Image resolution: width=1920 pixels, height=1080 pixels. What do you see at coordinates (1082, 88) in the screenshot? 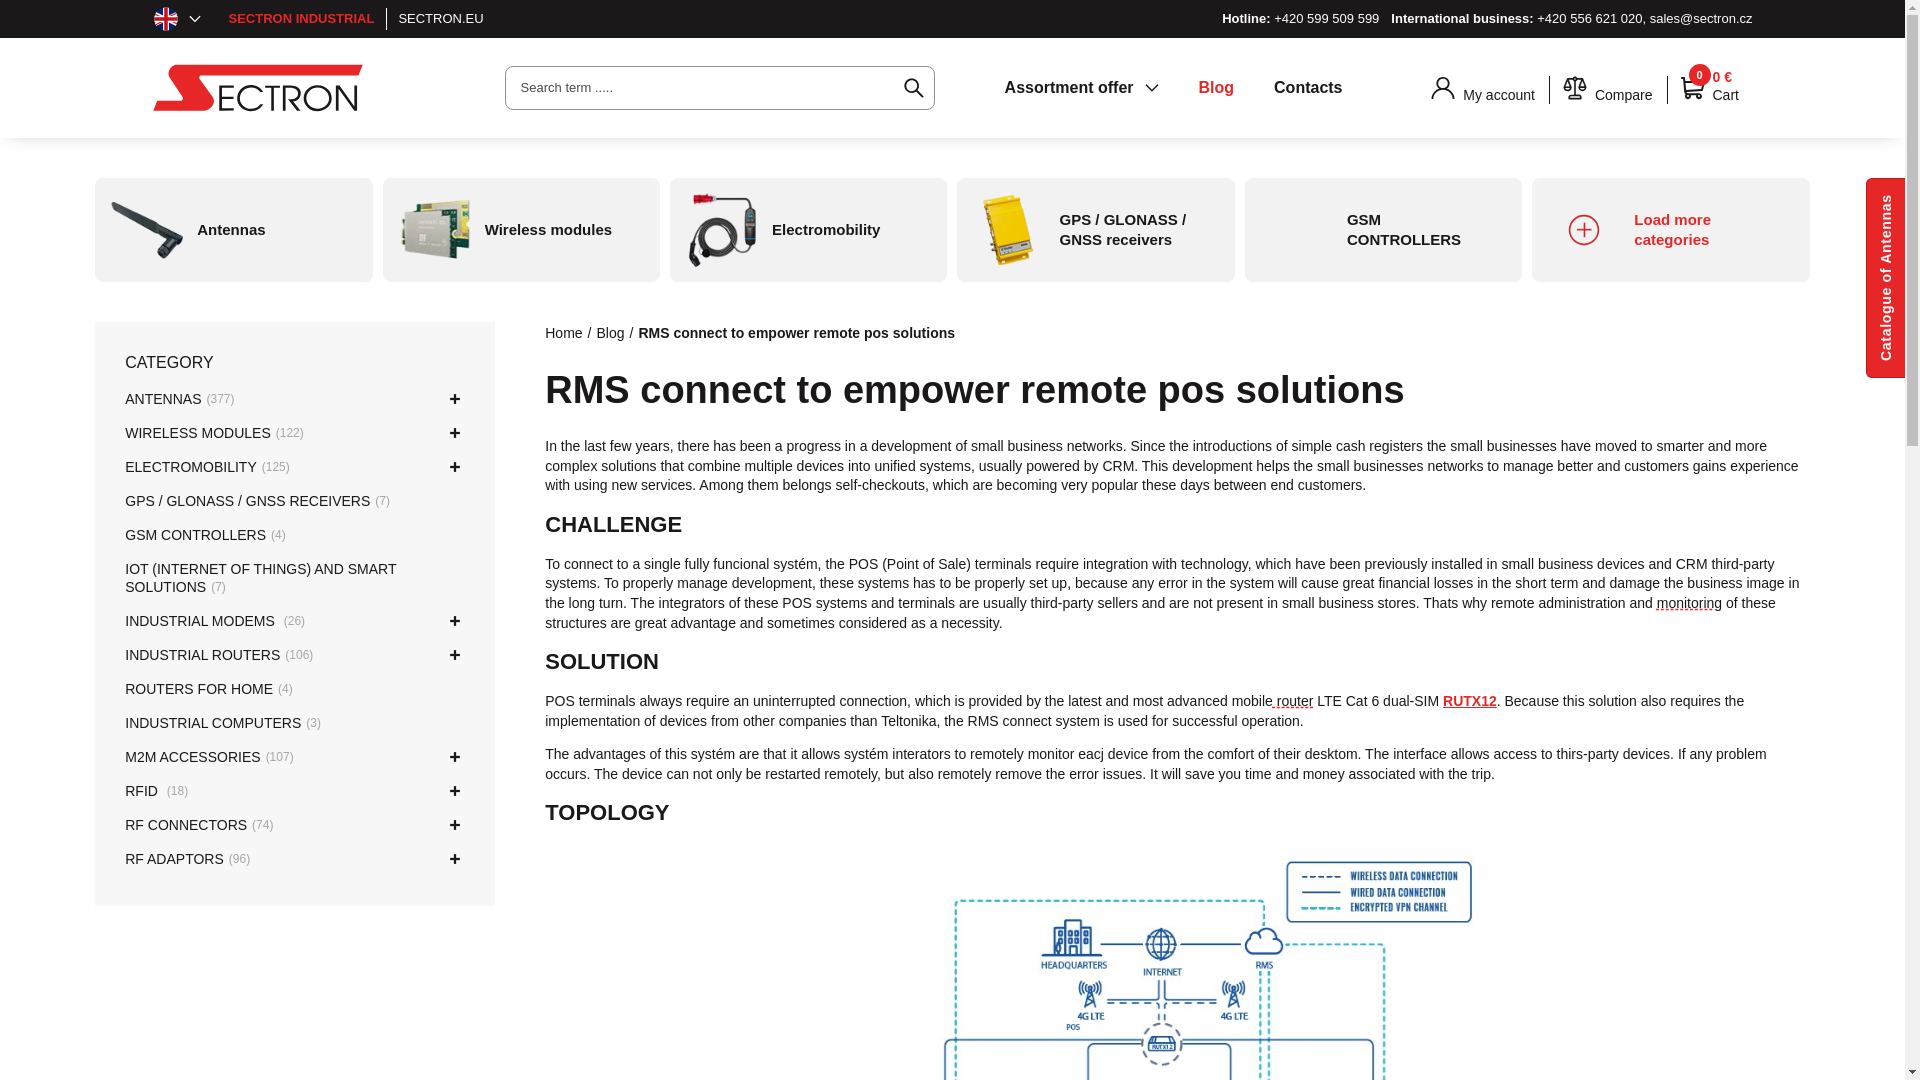
I see `Assortment offer` at bounding box center [1082, 88].